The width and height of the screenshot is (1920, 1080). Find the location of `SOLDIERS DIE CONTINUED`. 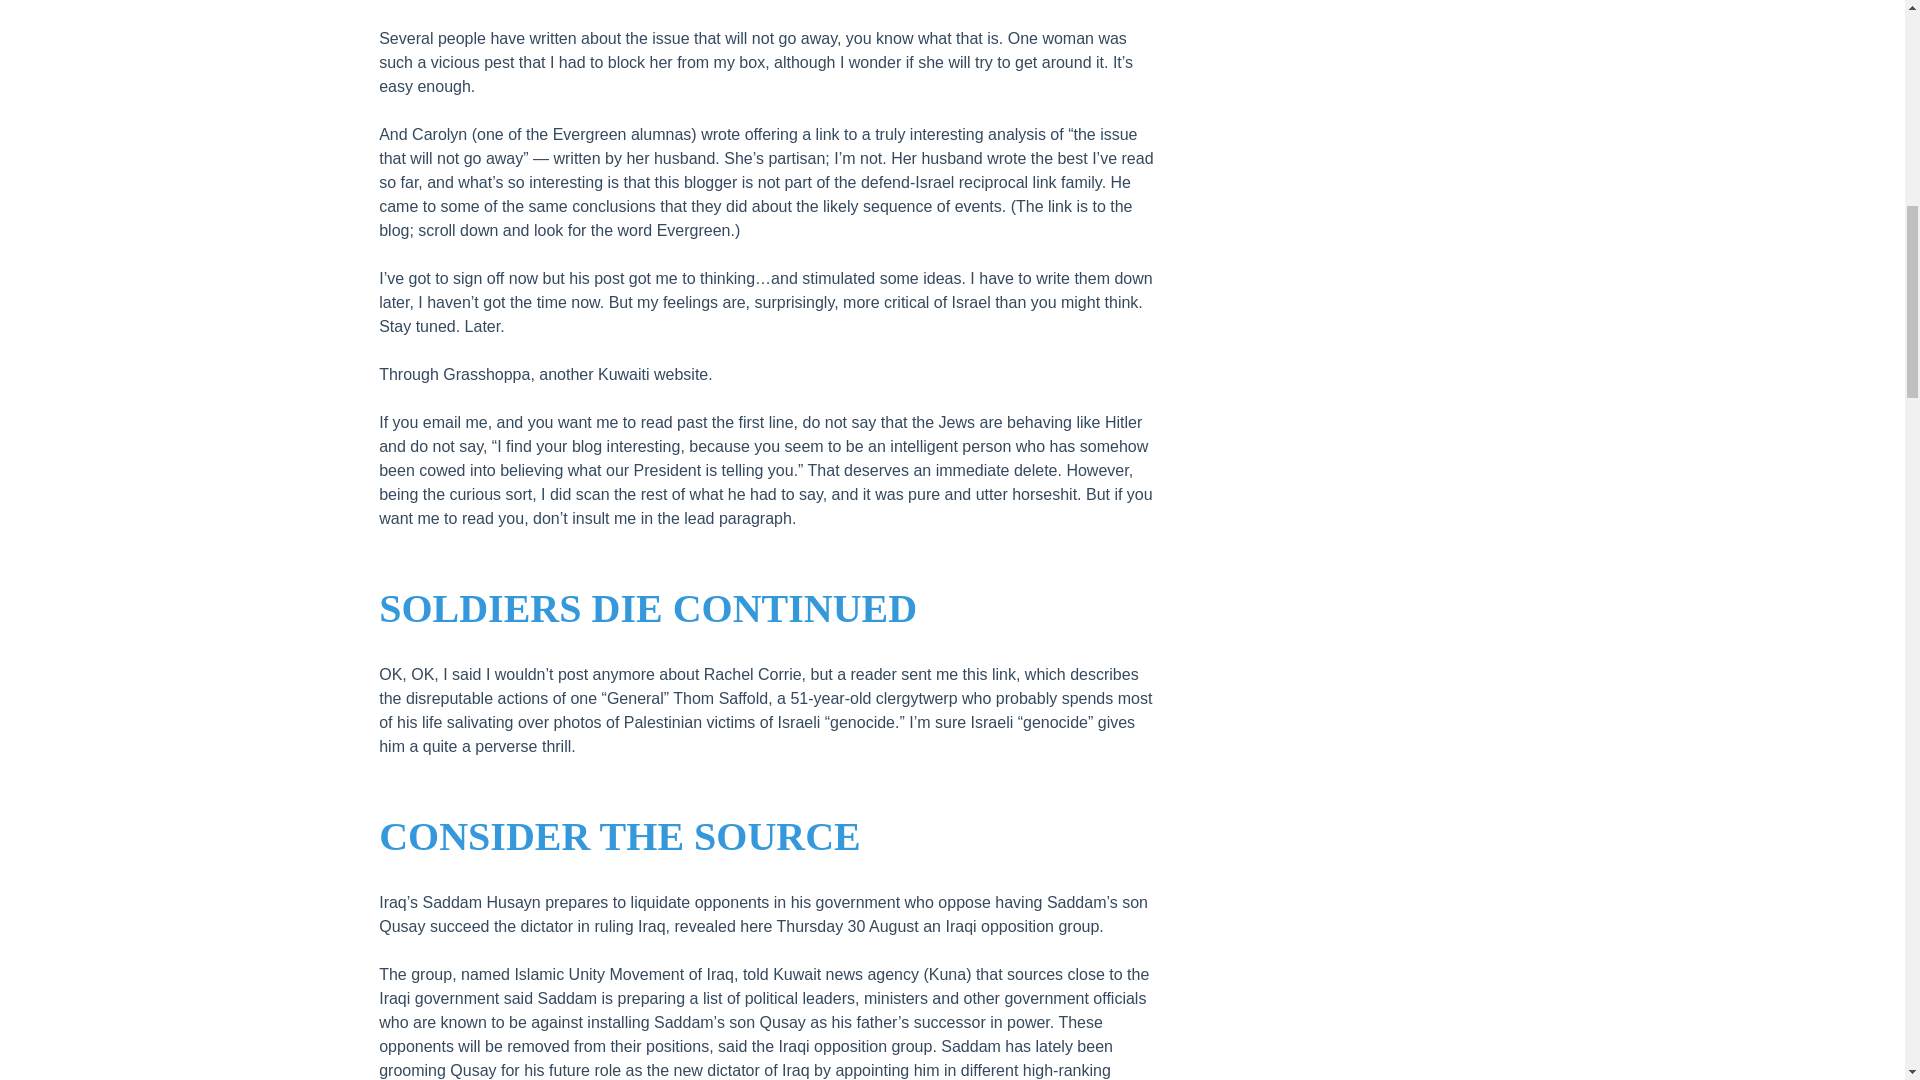

SOLDIERS DIE CONTINUED is located at coordinates (648, 608).